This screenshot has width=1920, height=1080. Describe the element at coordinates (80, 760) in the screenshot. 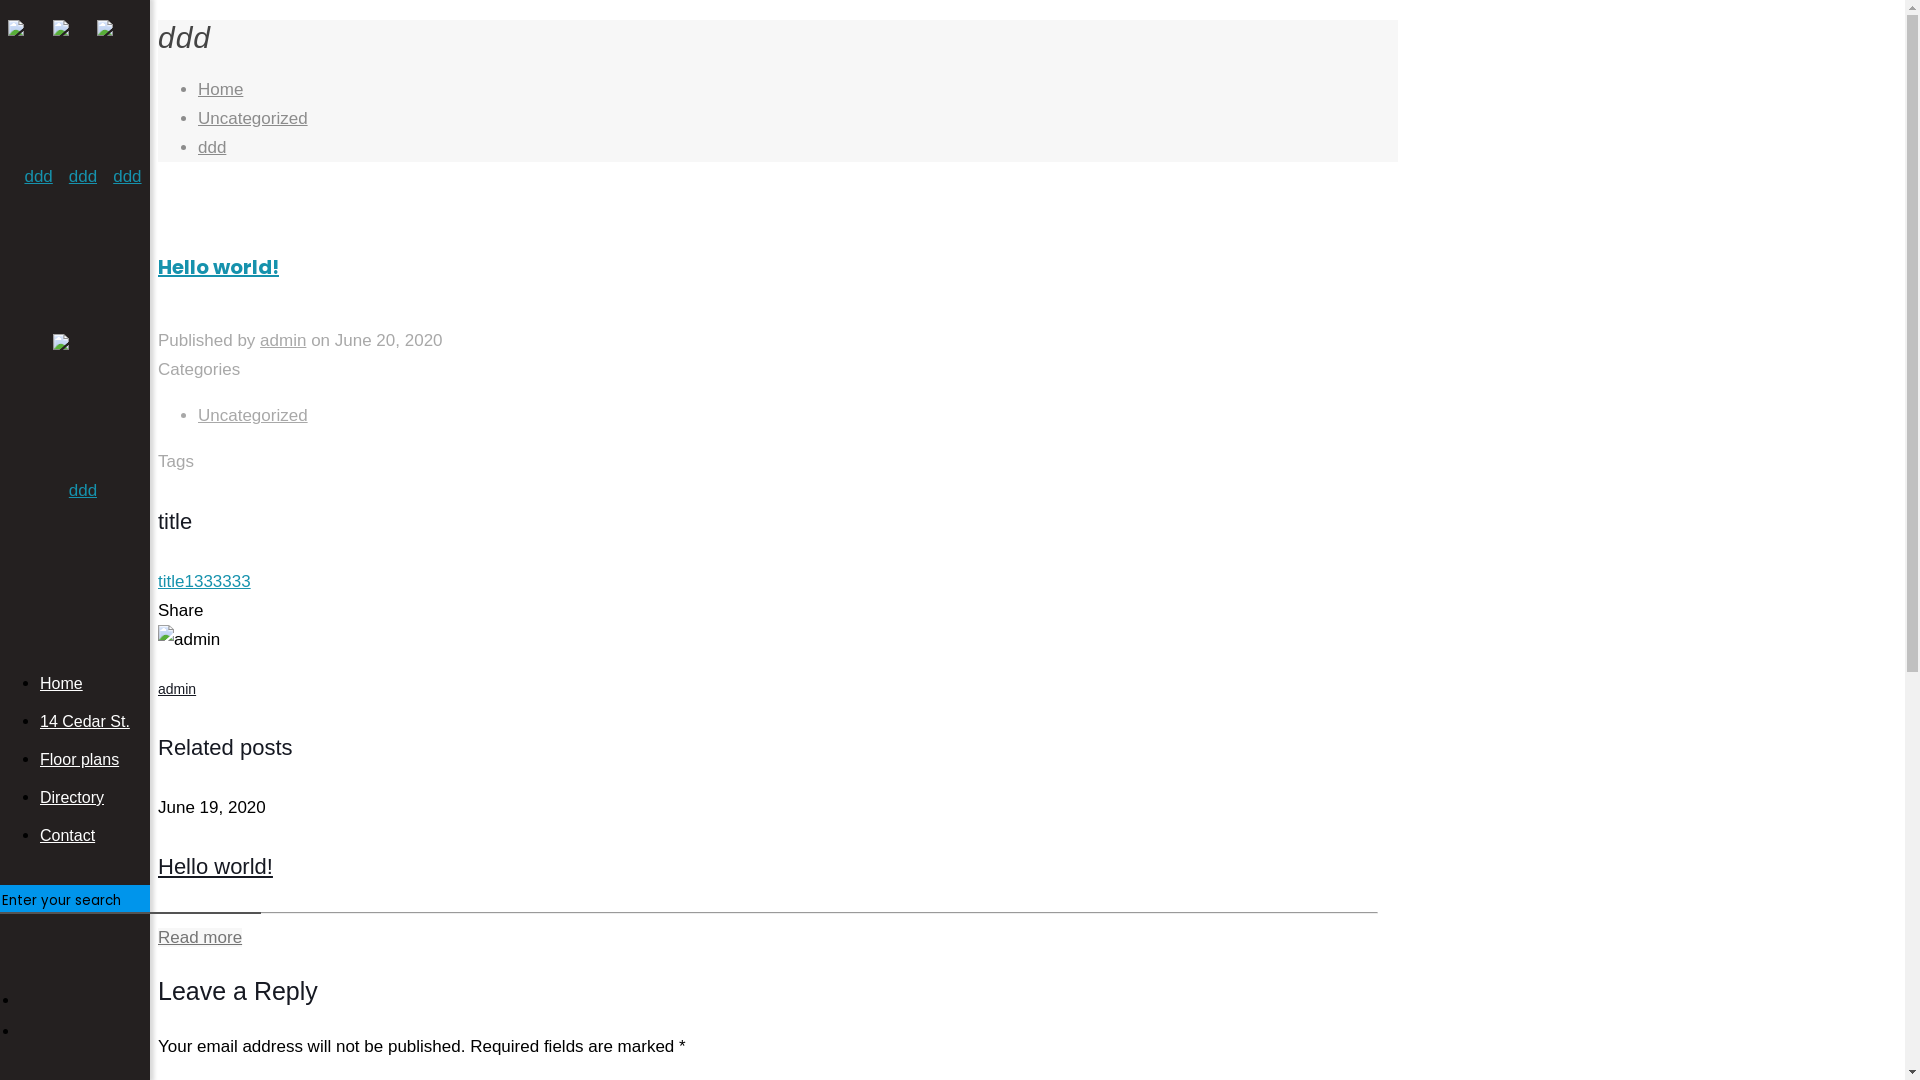

I see `Floor plans` at that location.